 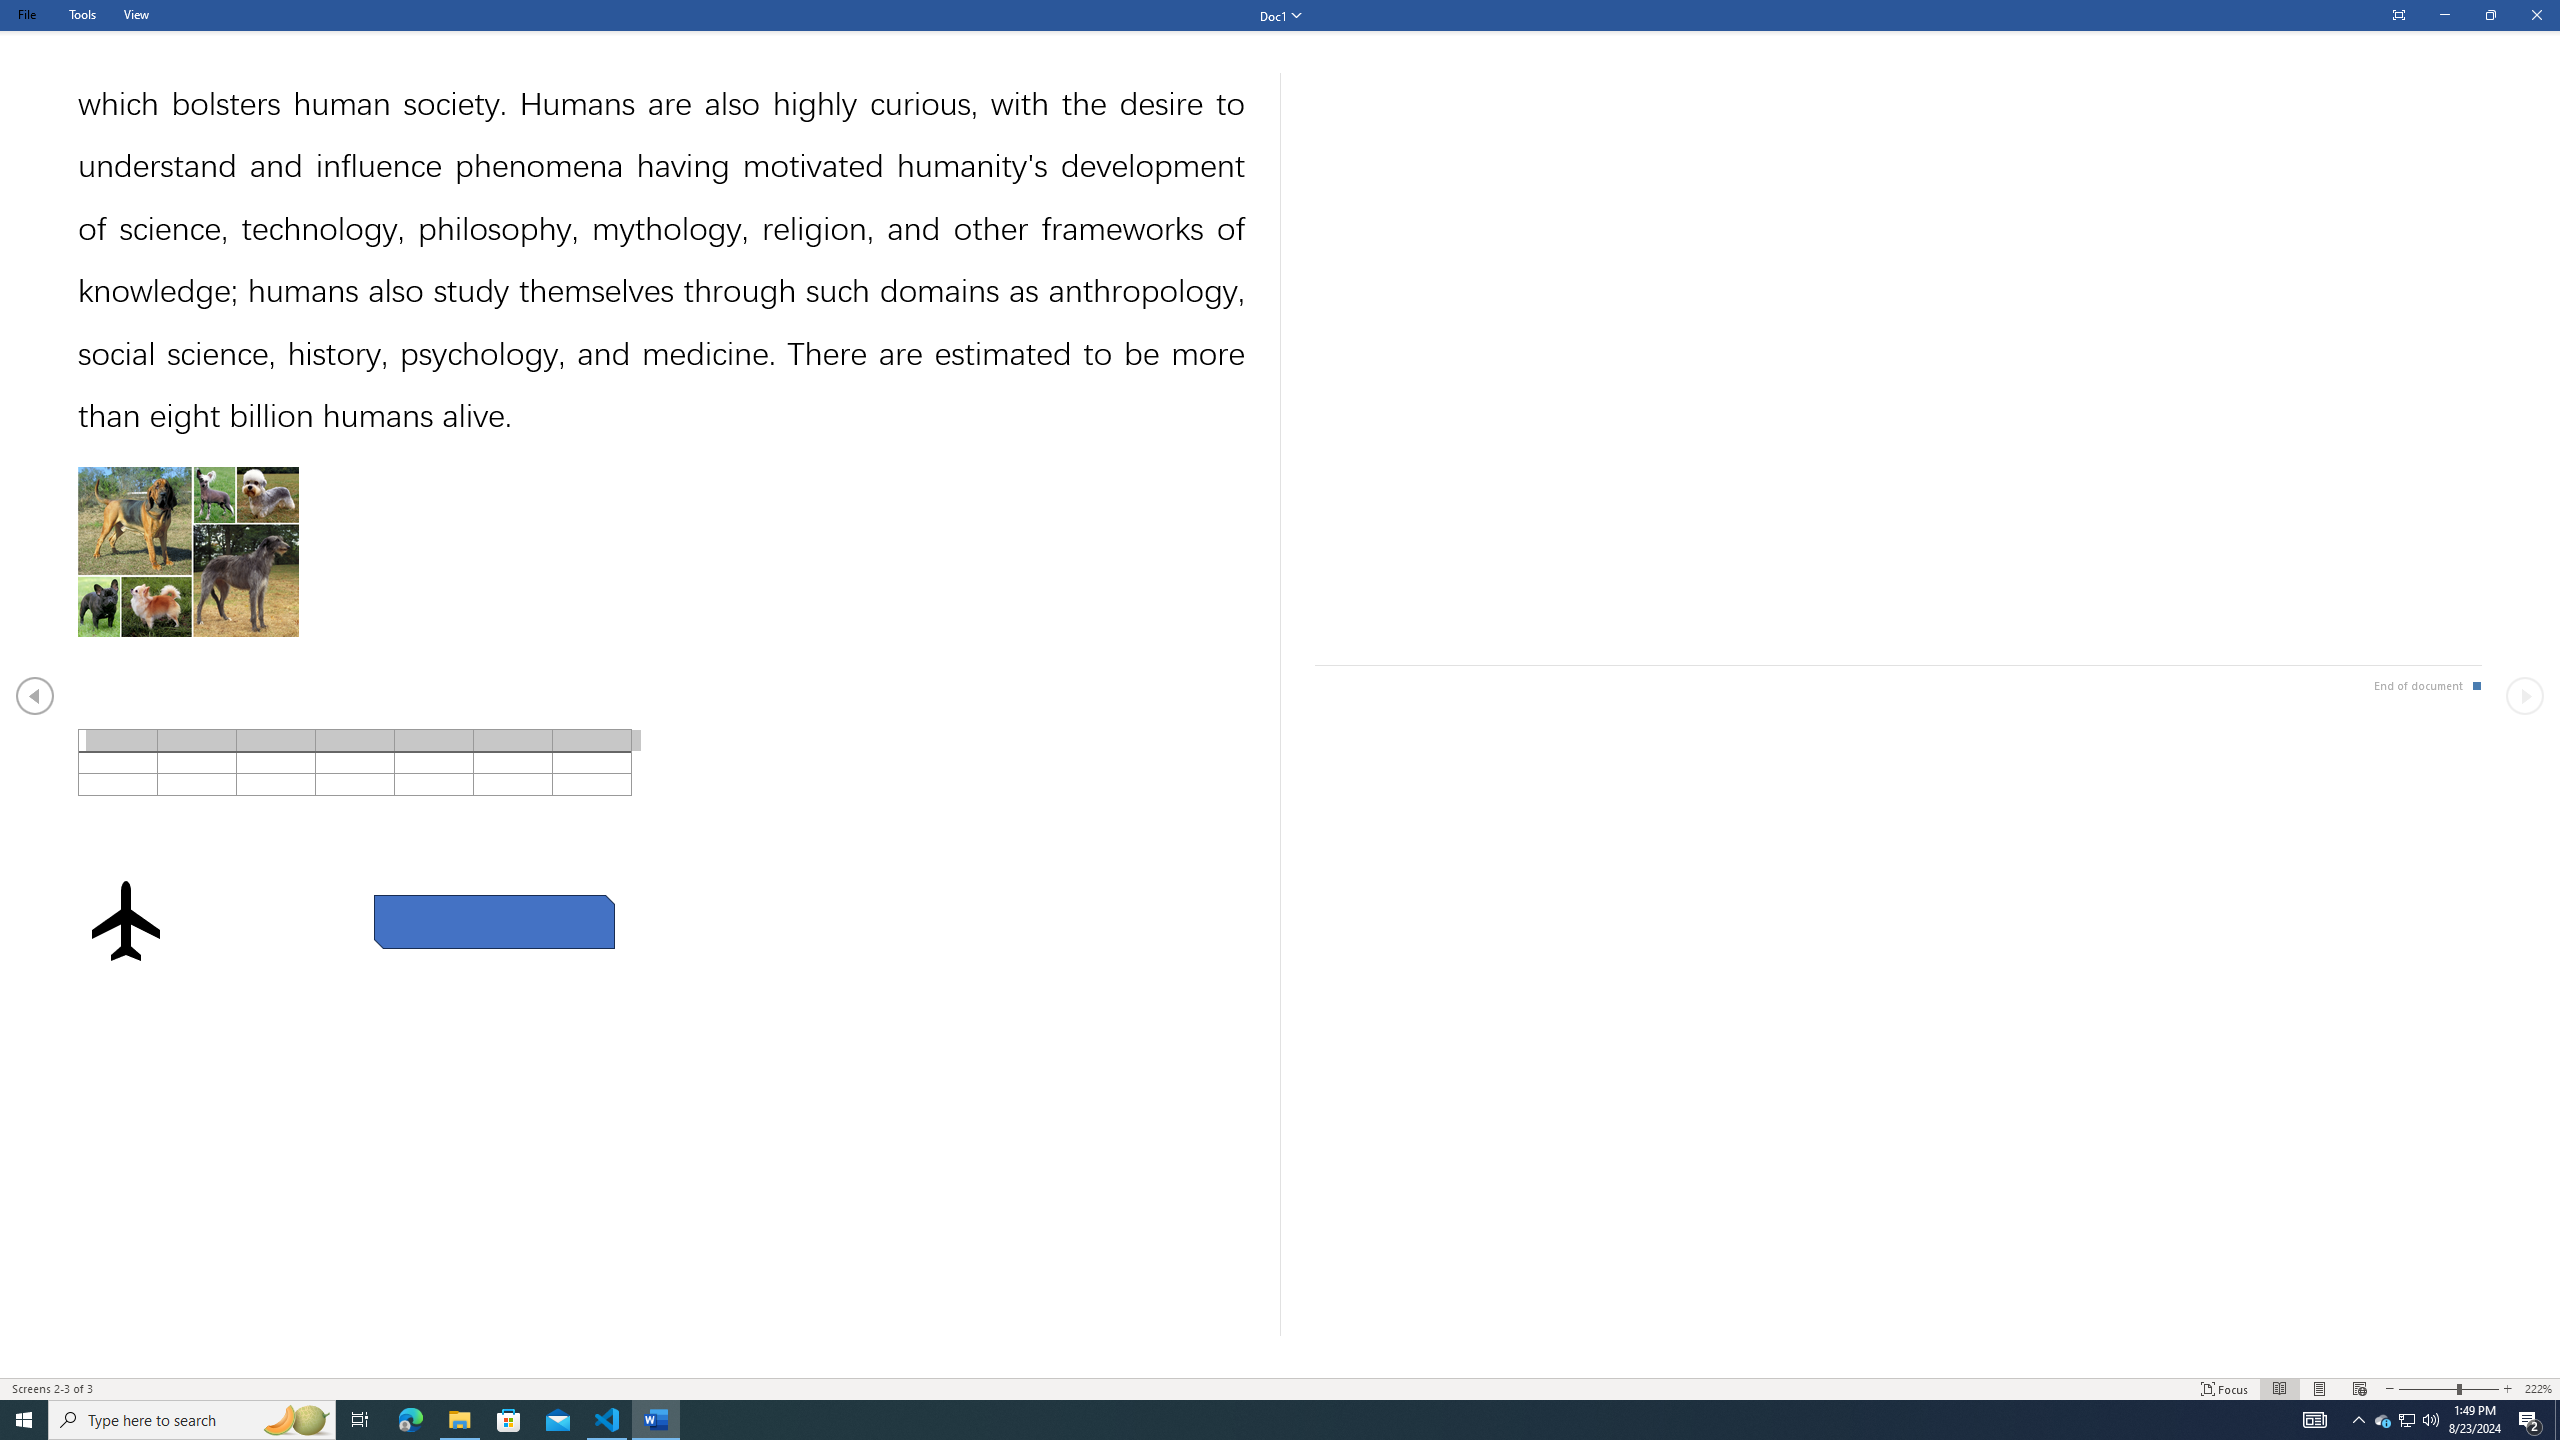 What do you see at coordinates (2389, 1389) in the screenshot?
I see `Decrease Text Size` at bounding box center [2389, 1389].